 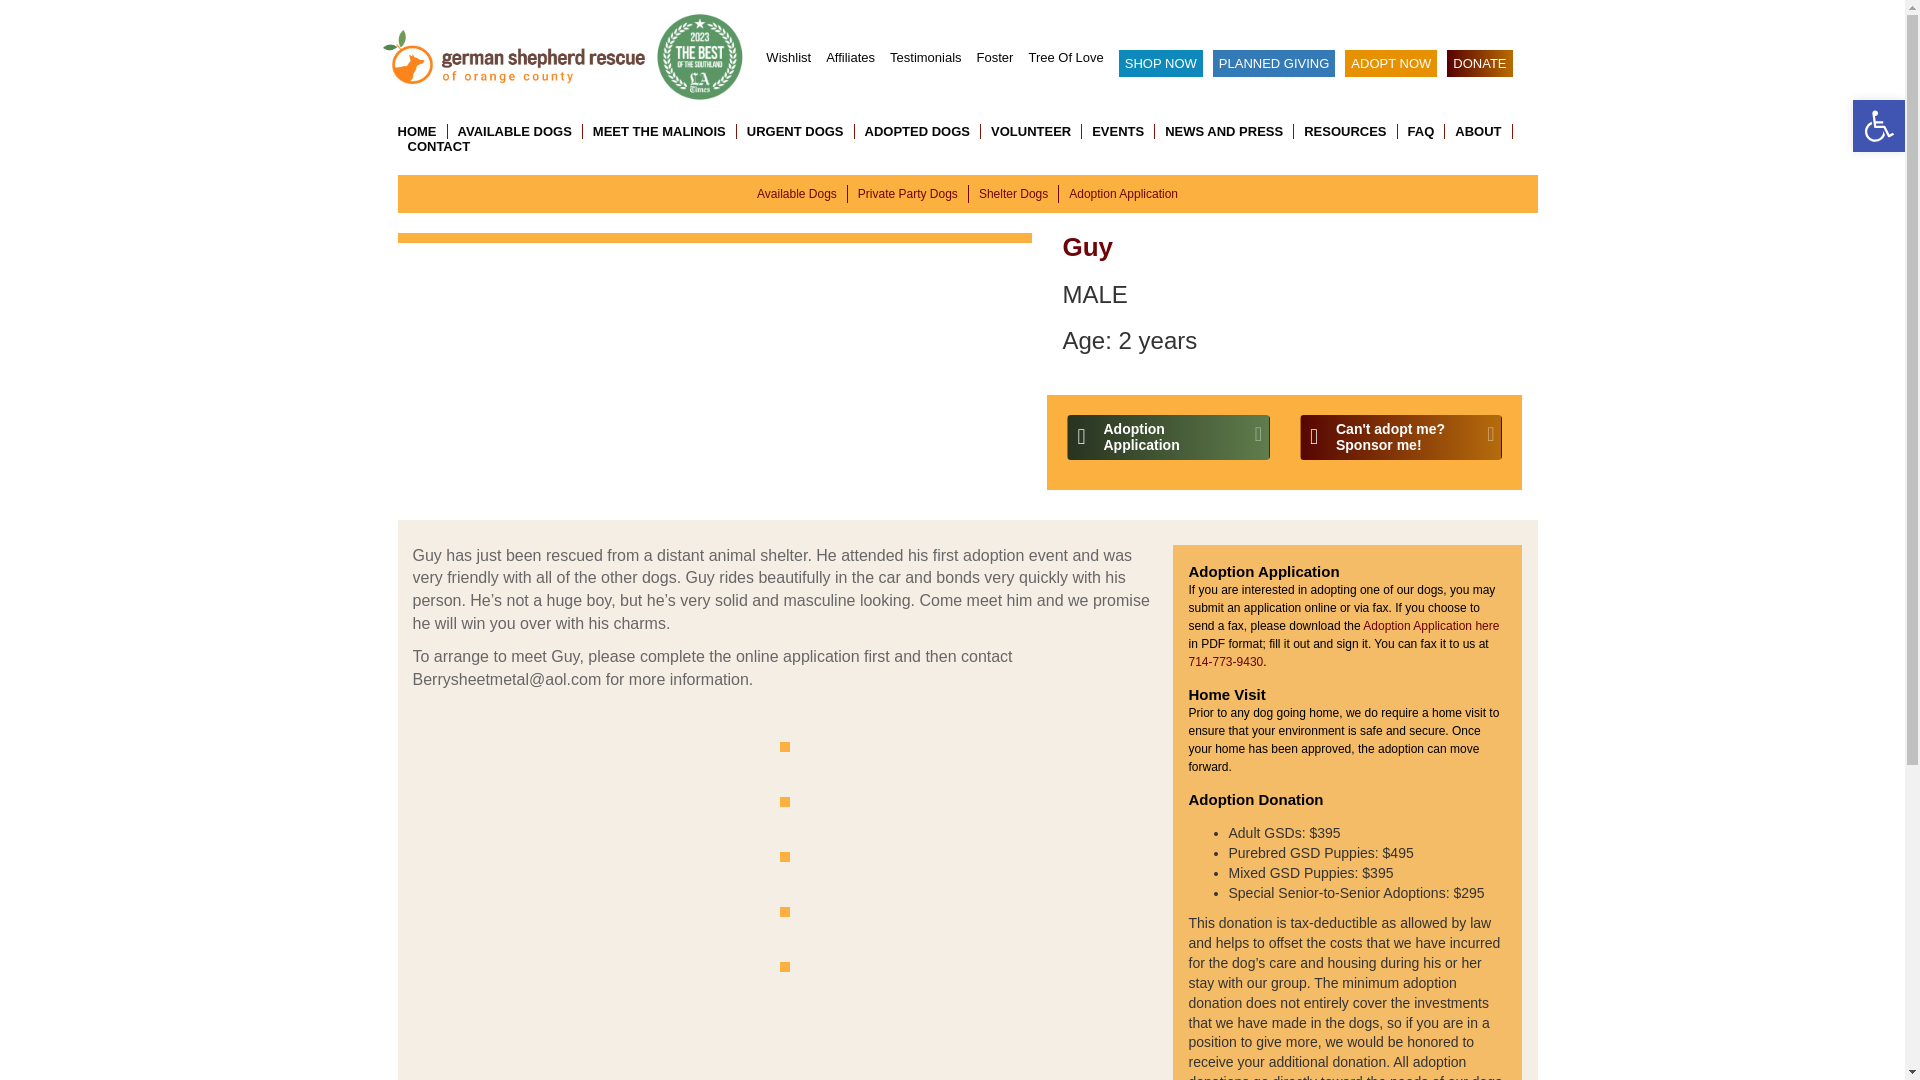 I want to click on Wishlist, so click(x=788, y=56).